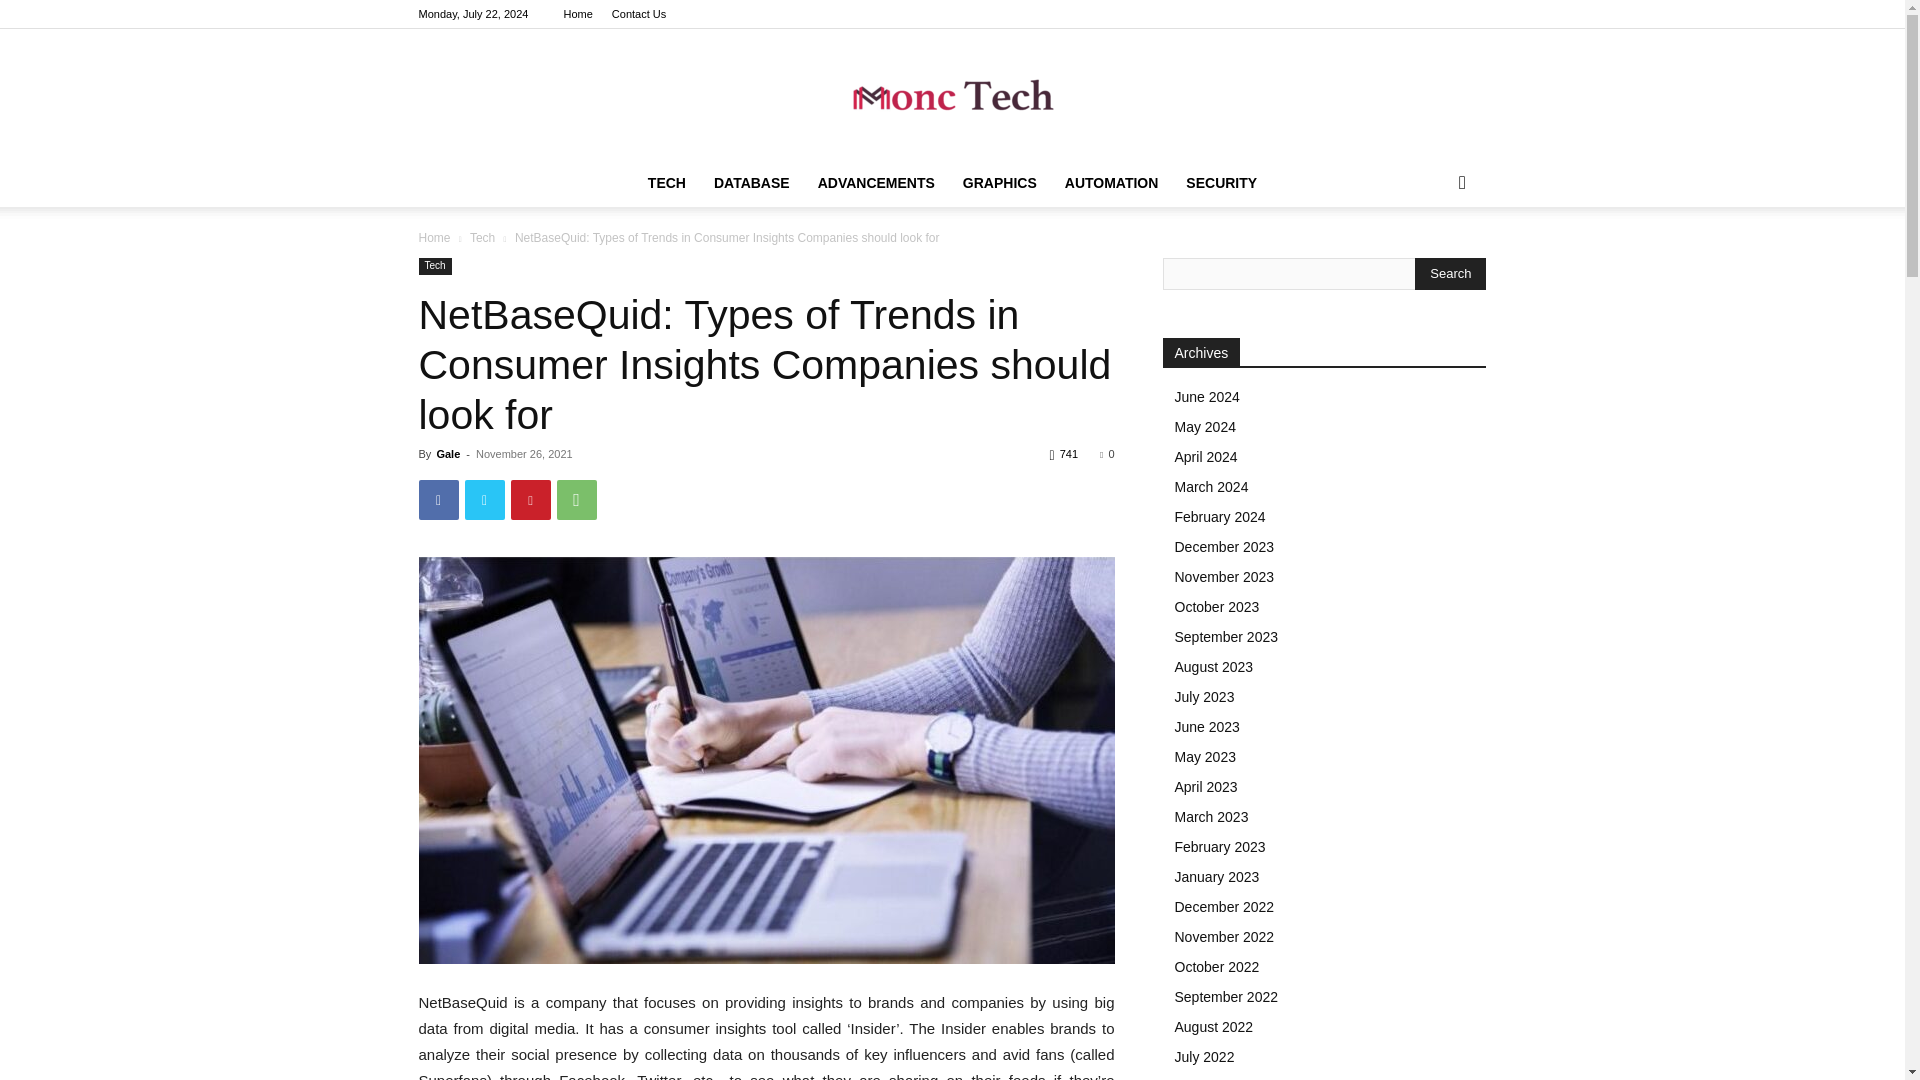 The width and height of the screenshot is (1920, 1080). What do you see at coordinates (434, 266) in the screenshot?
I see `Tech` at bounding box center [434, 266].